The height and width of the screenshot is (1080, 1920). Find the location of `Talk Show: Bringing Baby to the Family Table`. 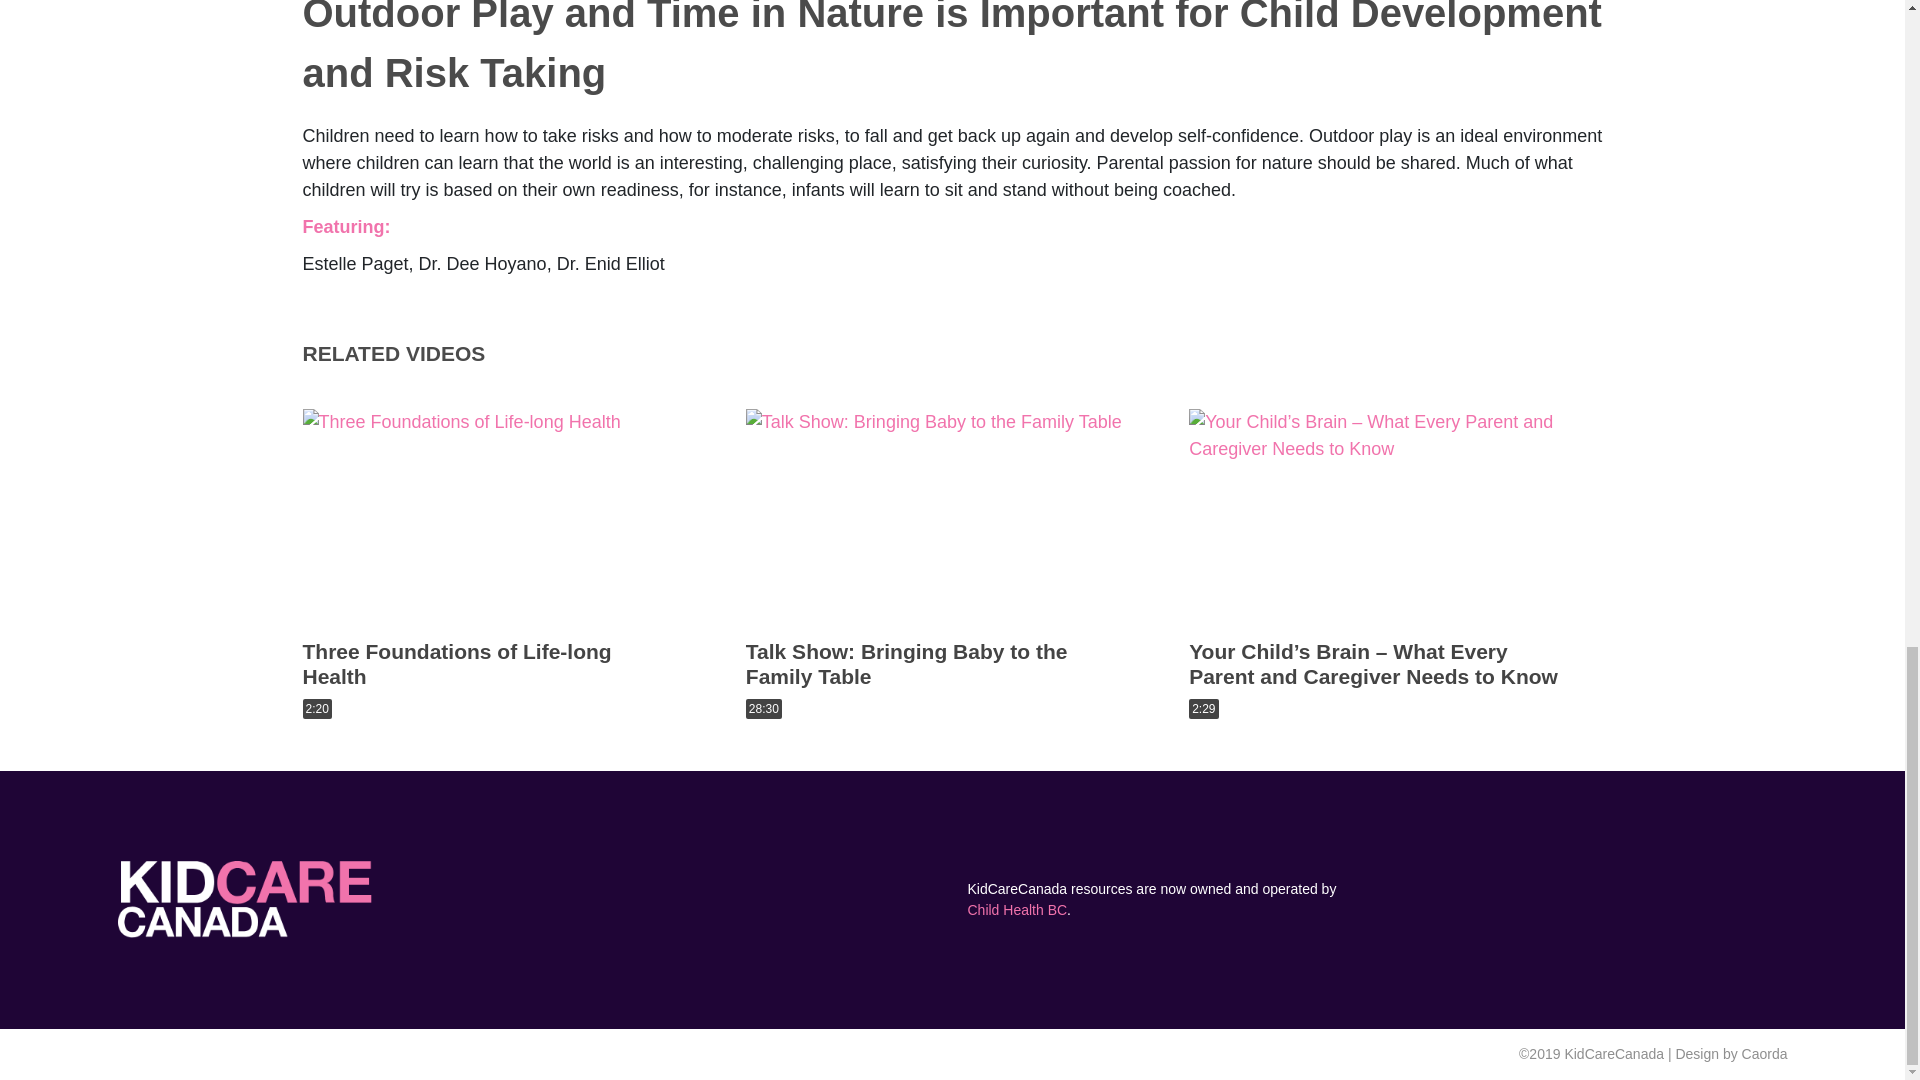

Talk Show: Bringing Baby to the Family Table is located at coordinates (906, 664).